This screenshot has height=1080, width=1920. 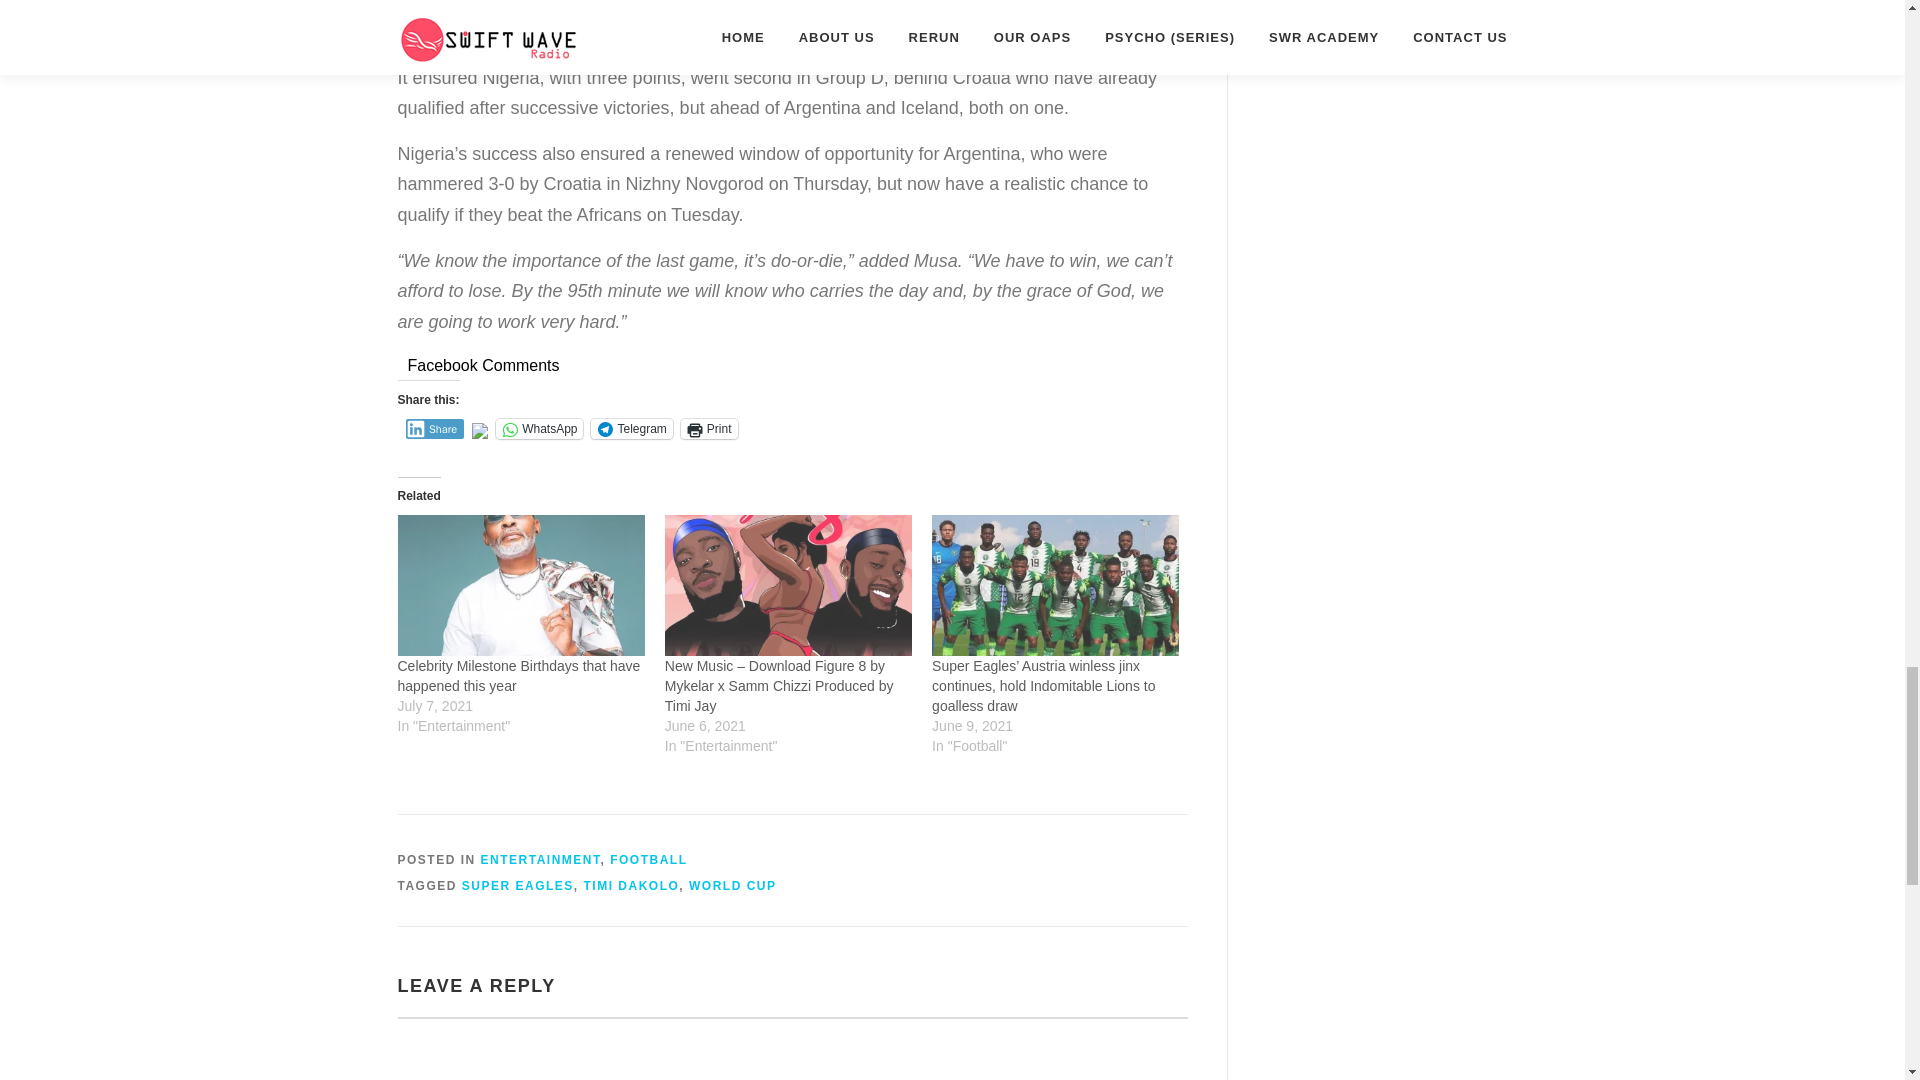 What do you see at coordinates (631, 886) in the screenshot?
I see `TIMI DAKOLO` at bounding box center [631, 886].